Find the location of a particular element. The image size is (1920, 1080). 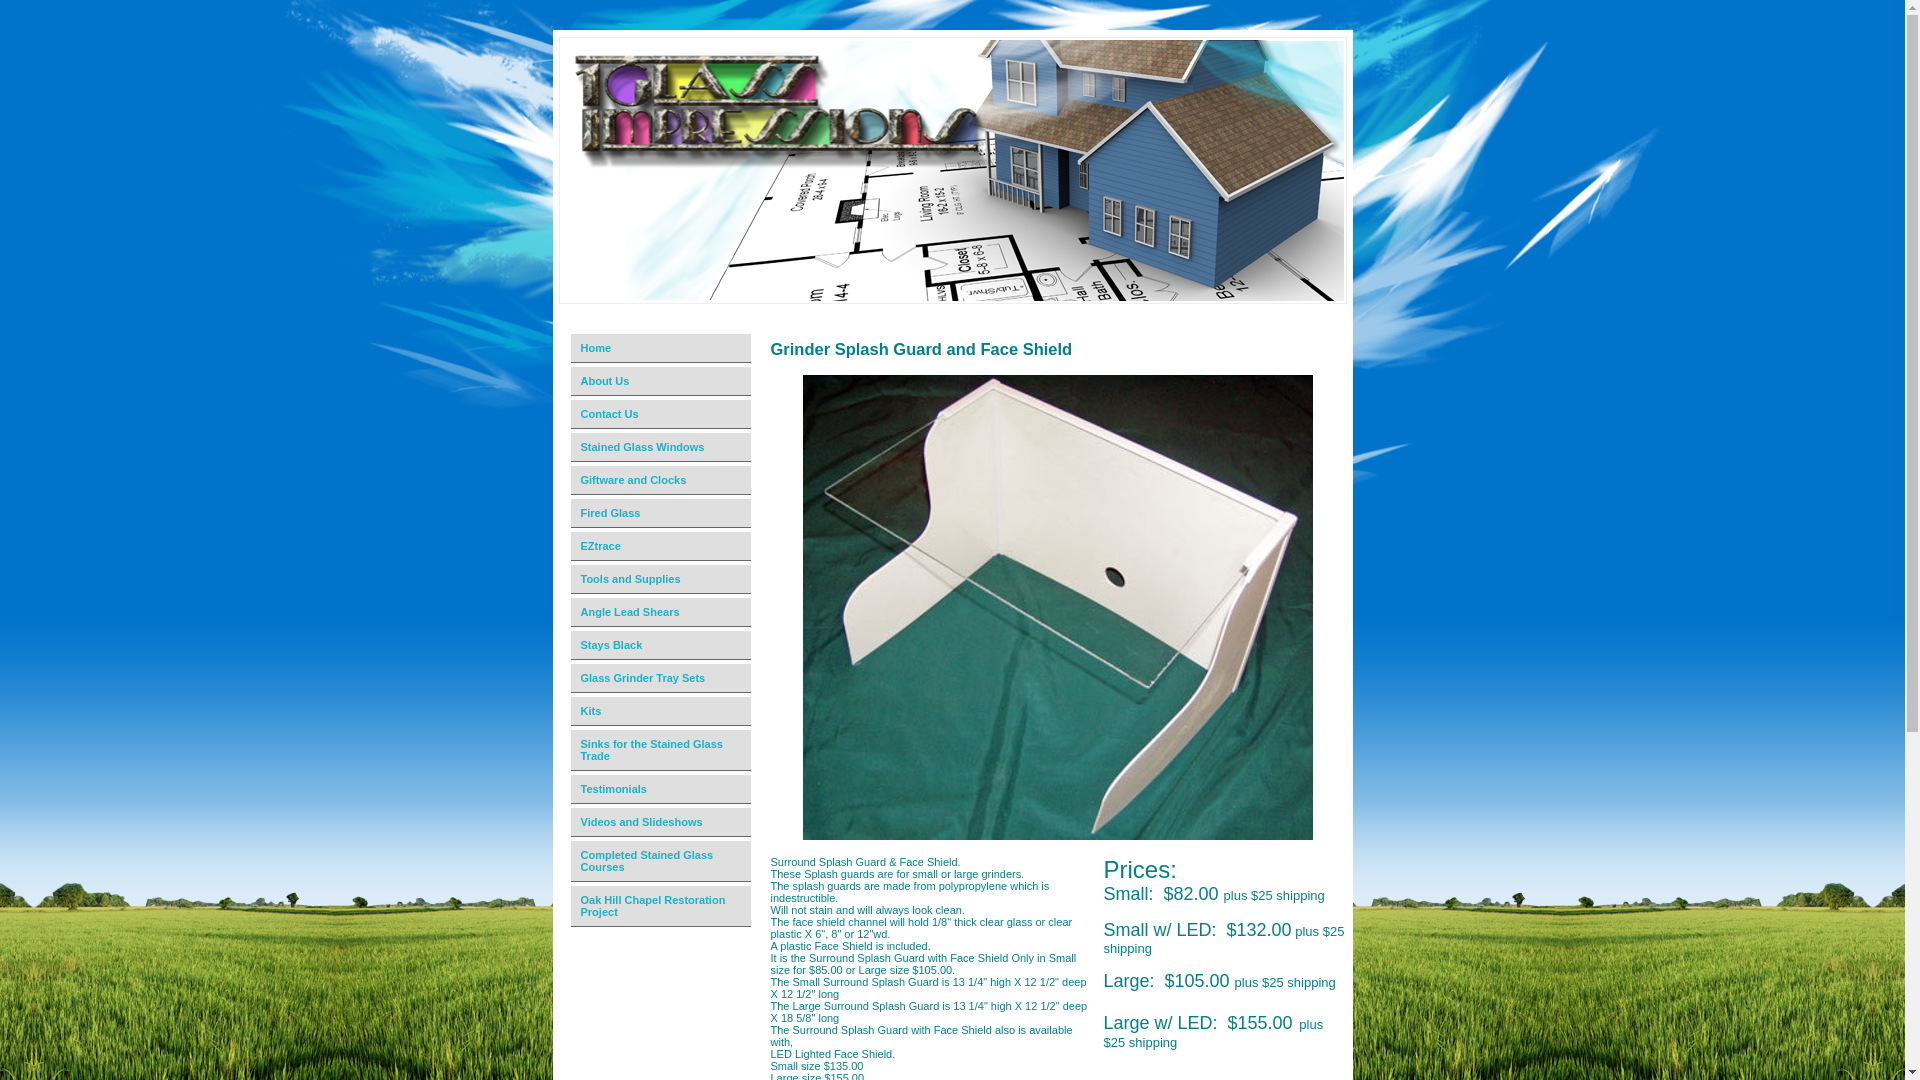

EZtrace is located at coordinates (662, 546).